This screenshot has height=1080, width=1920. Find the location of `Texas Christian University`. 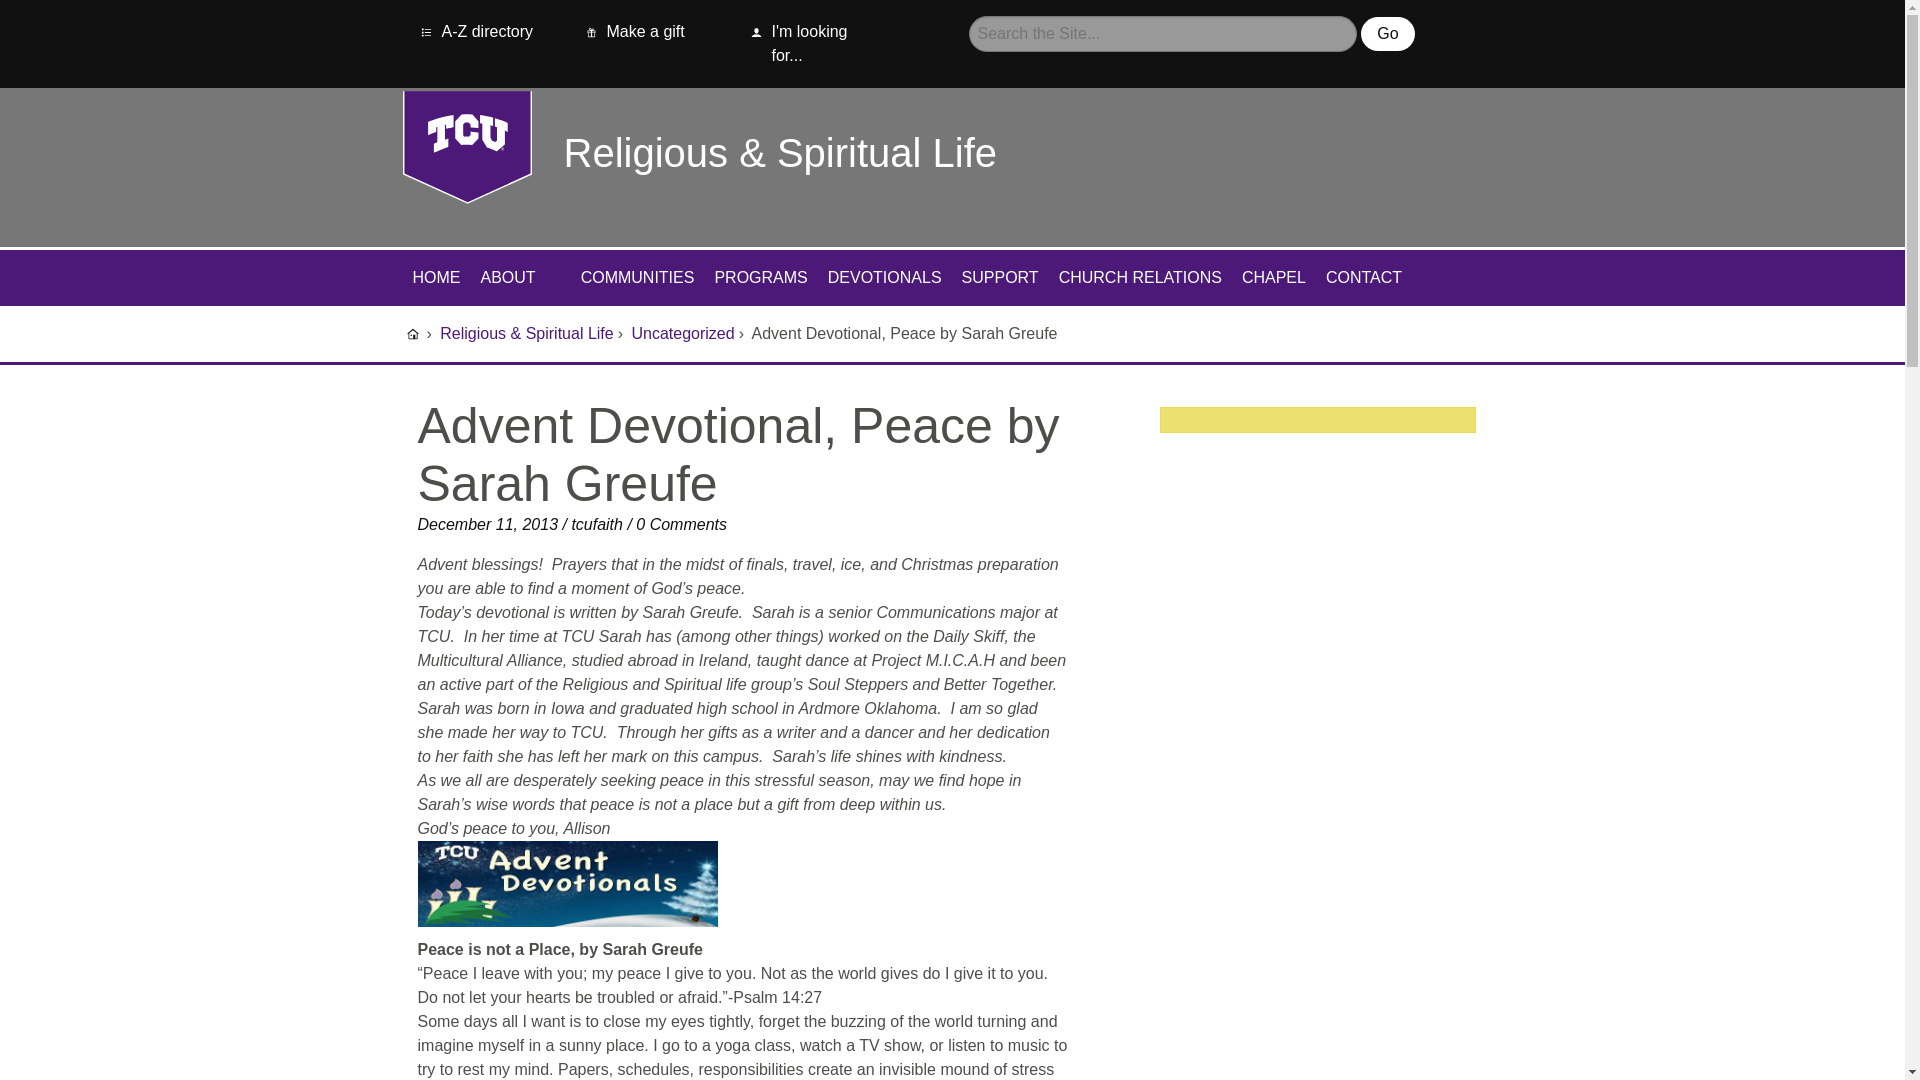

Texas Christian University is located at coordinates (412, 334).